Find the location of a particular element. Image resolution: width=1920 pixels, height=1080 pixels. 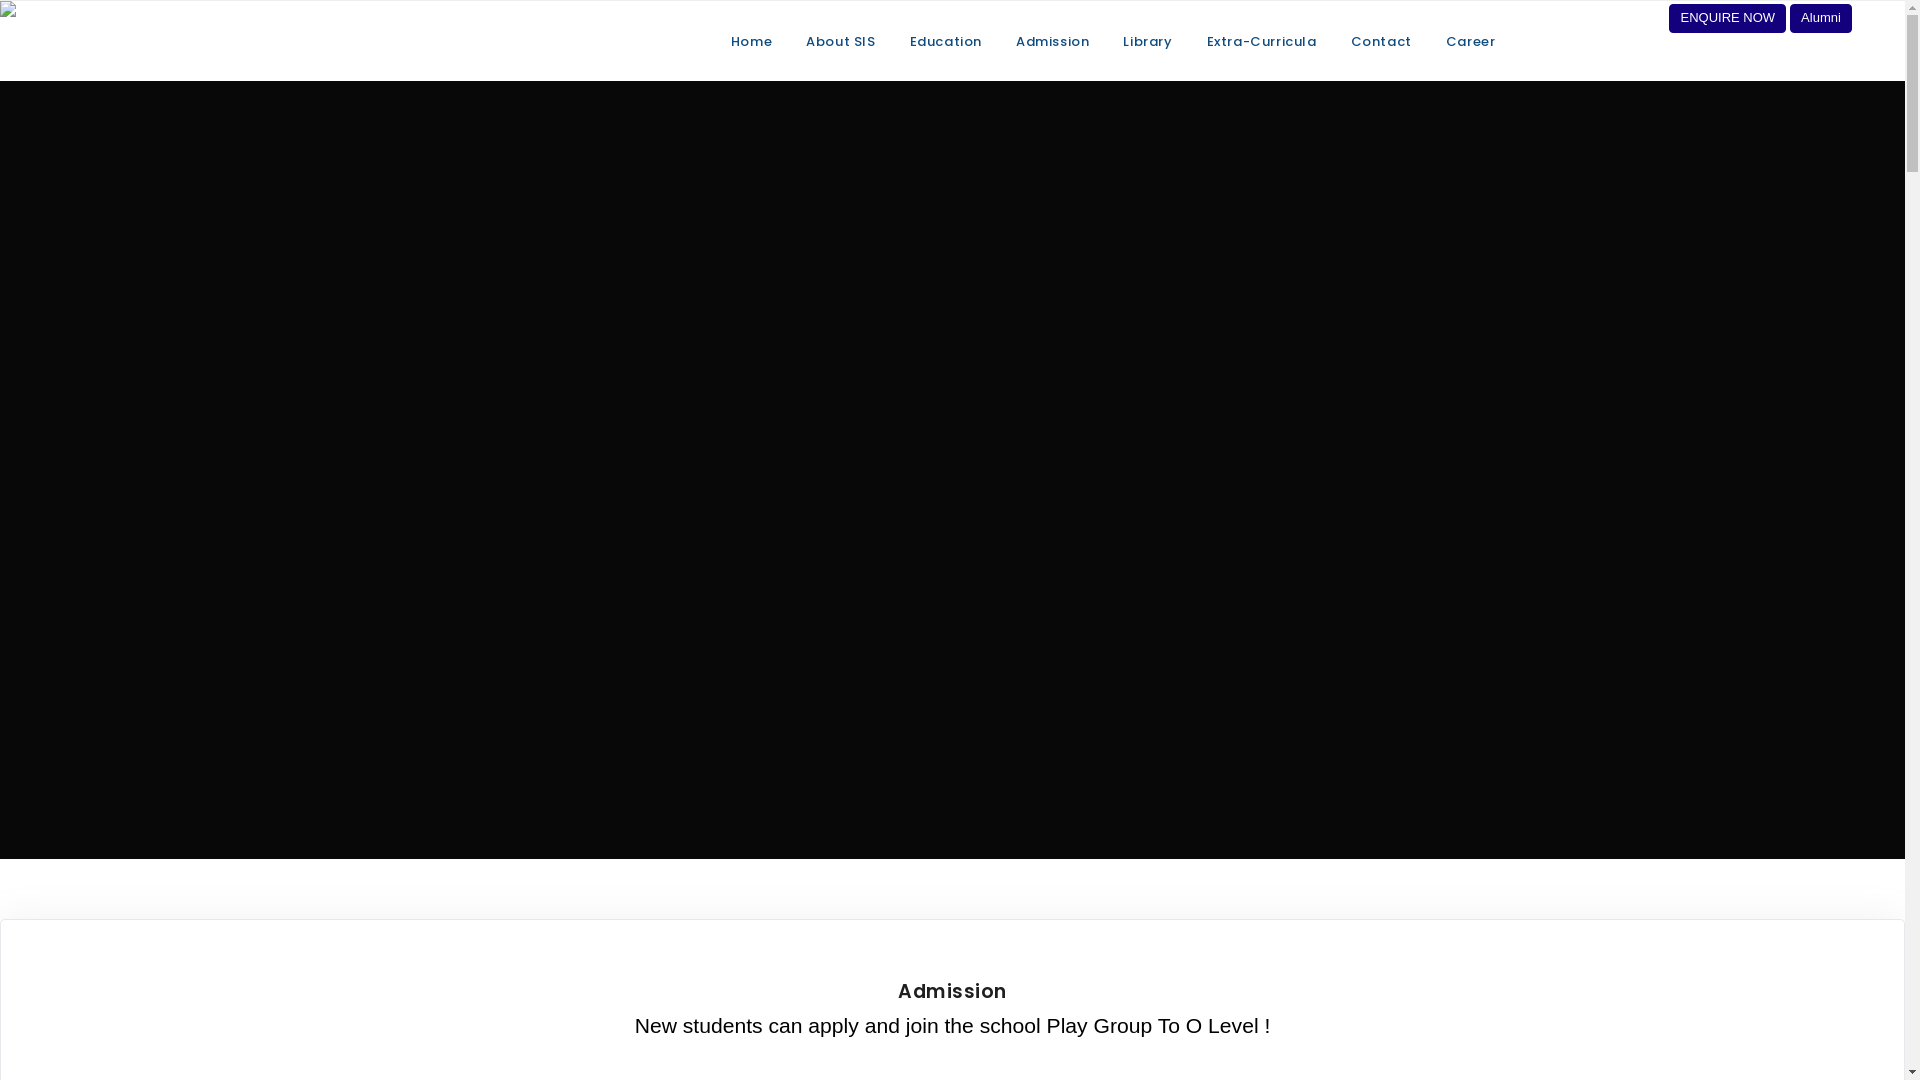

Admission is located at coordinates (1052, 42).